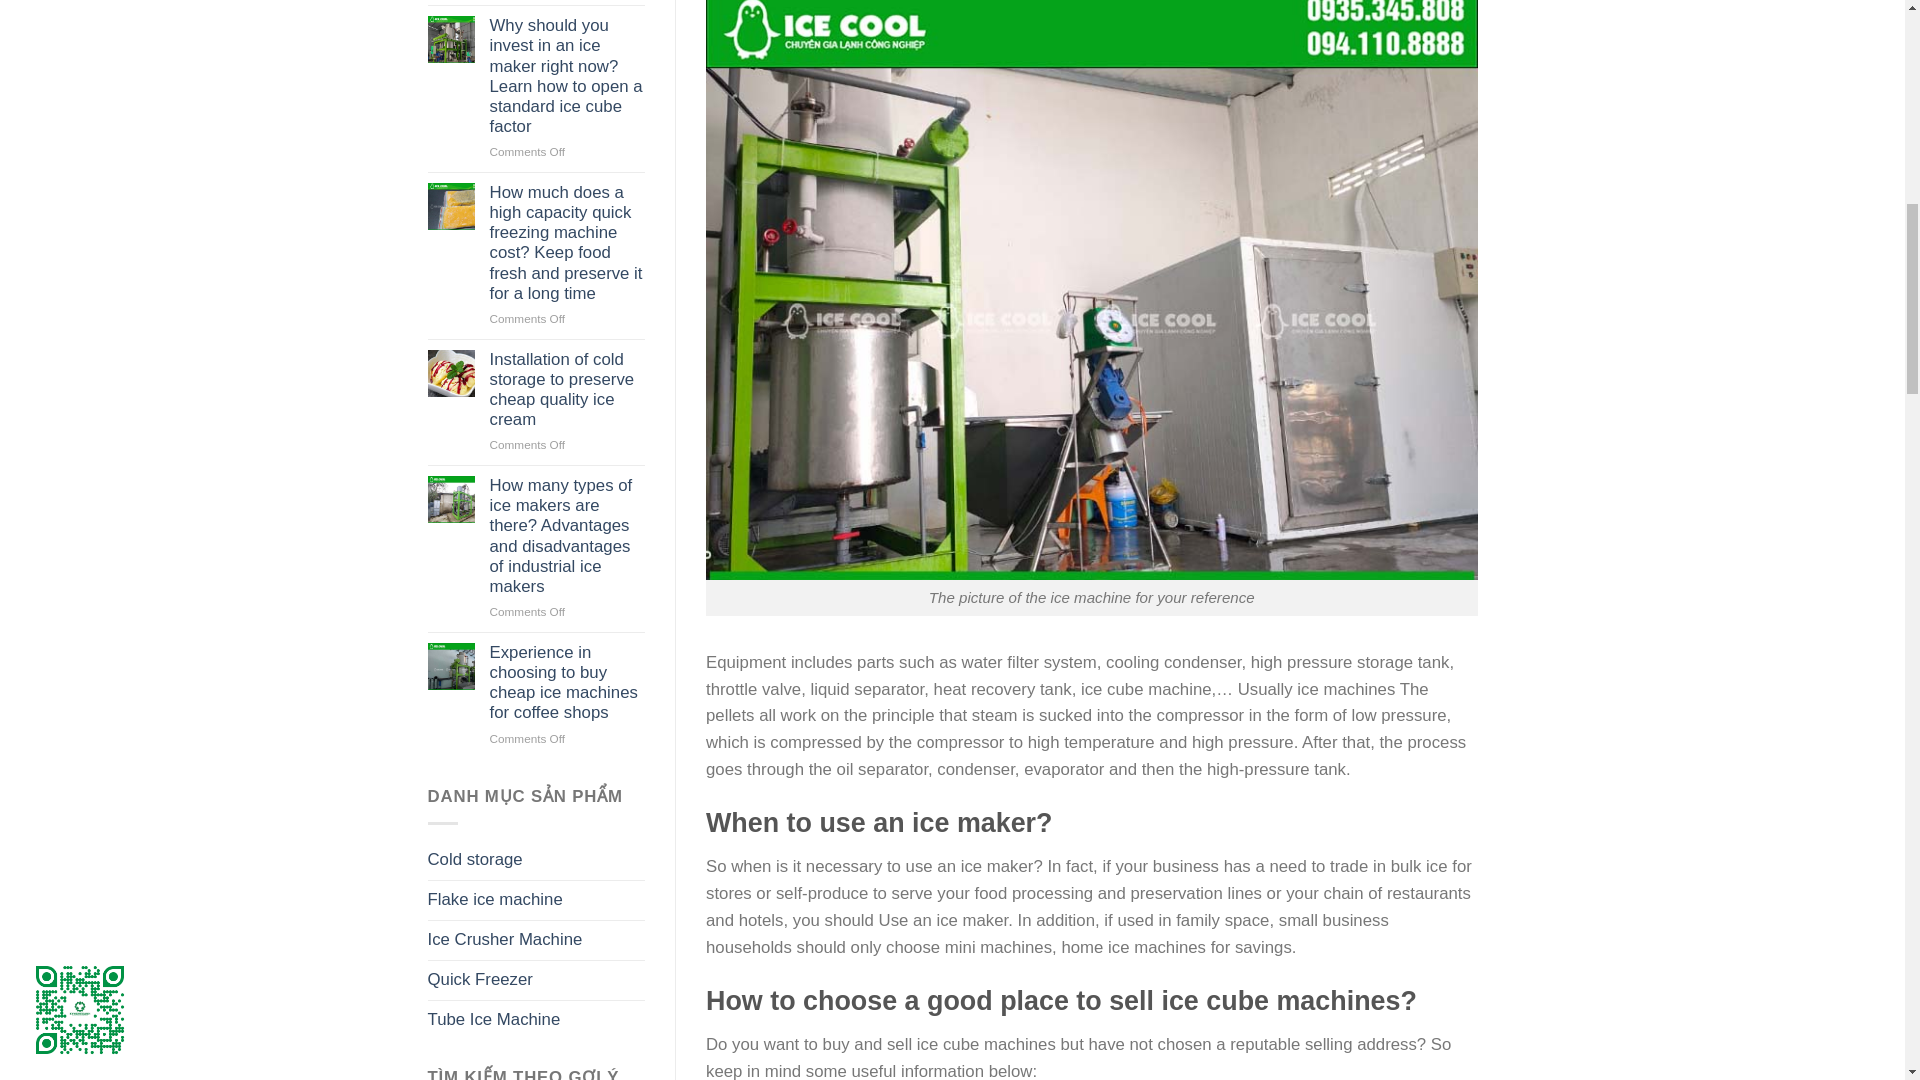 The image size is (1920, 1080). I want to click on Quick Freezer, so click(536, 980).